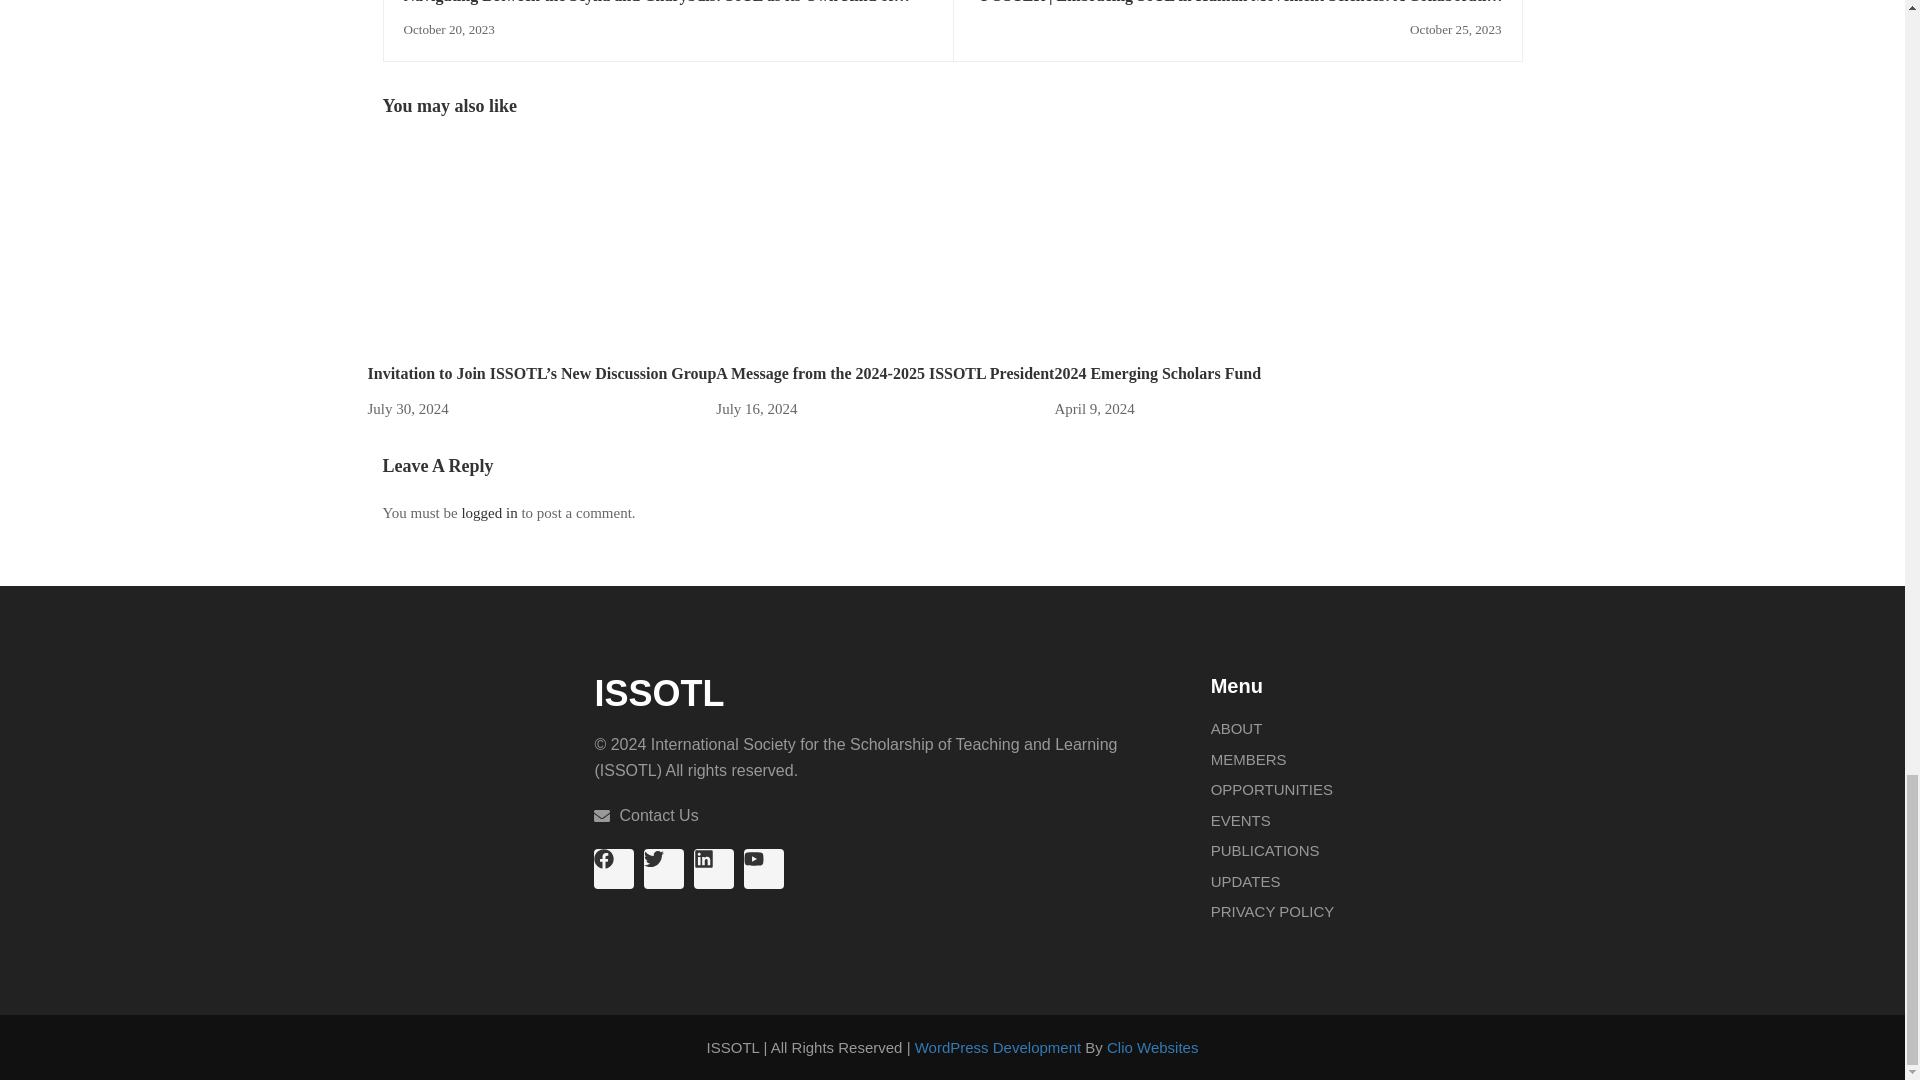 This screenshot has width=1920, height=1080. I want to click on A Message from the 2024-2025 ISSOTL President, so click(866, 248).